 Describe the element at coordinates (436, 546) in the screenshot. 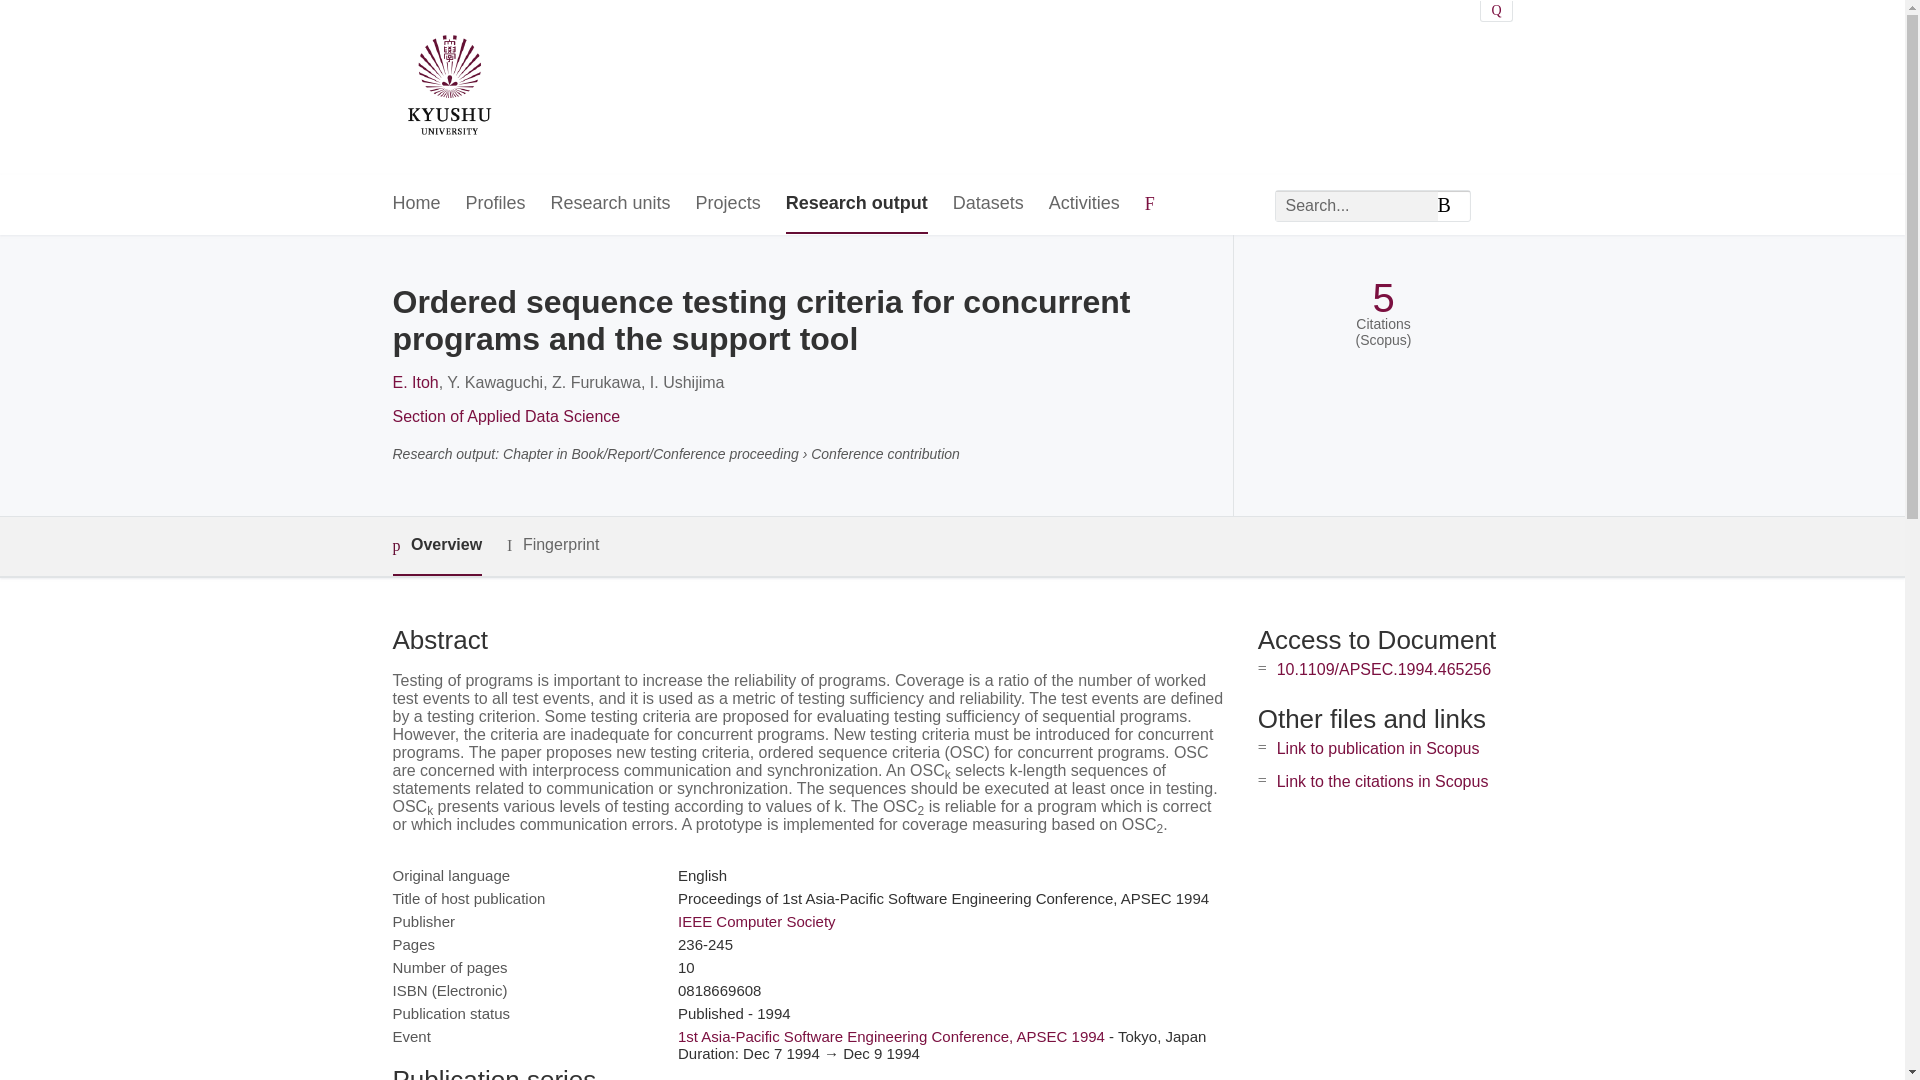

I see `Overview` at that location.